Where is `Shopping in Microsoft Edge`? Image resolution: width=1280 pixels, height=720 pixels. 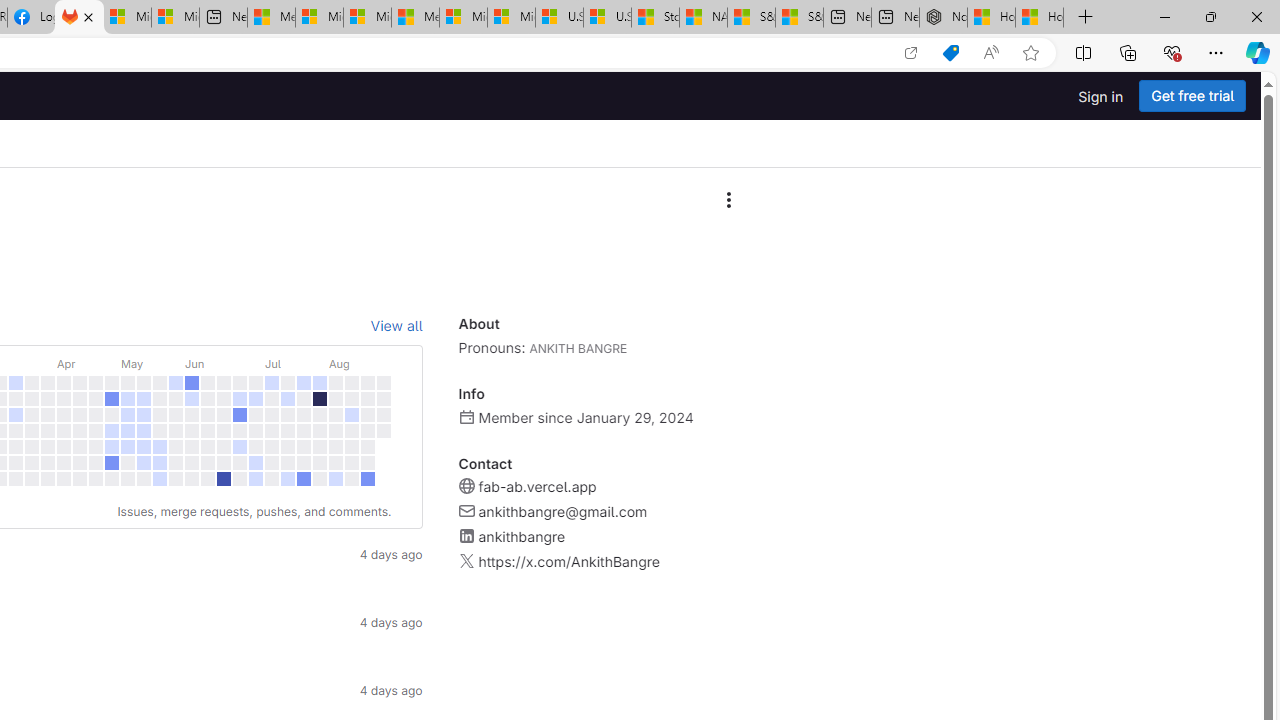
Shopping in Microsoft Edge is located at coordinates (950, 53).